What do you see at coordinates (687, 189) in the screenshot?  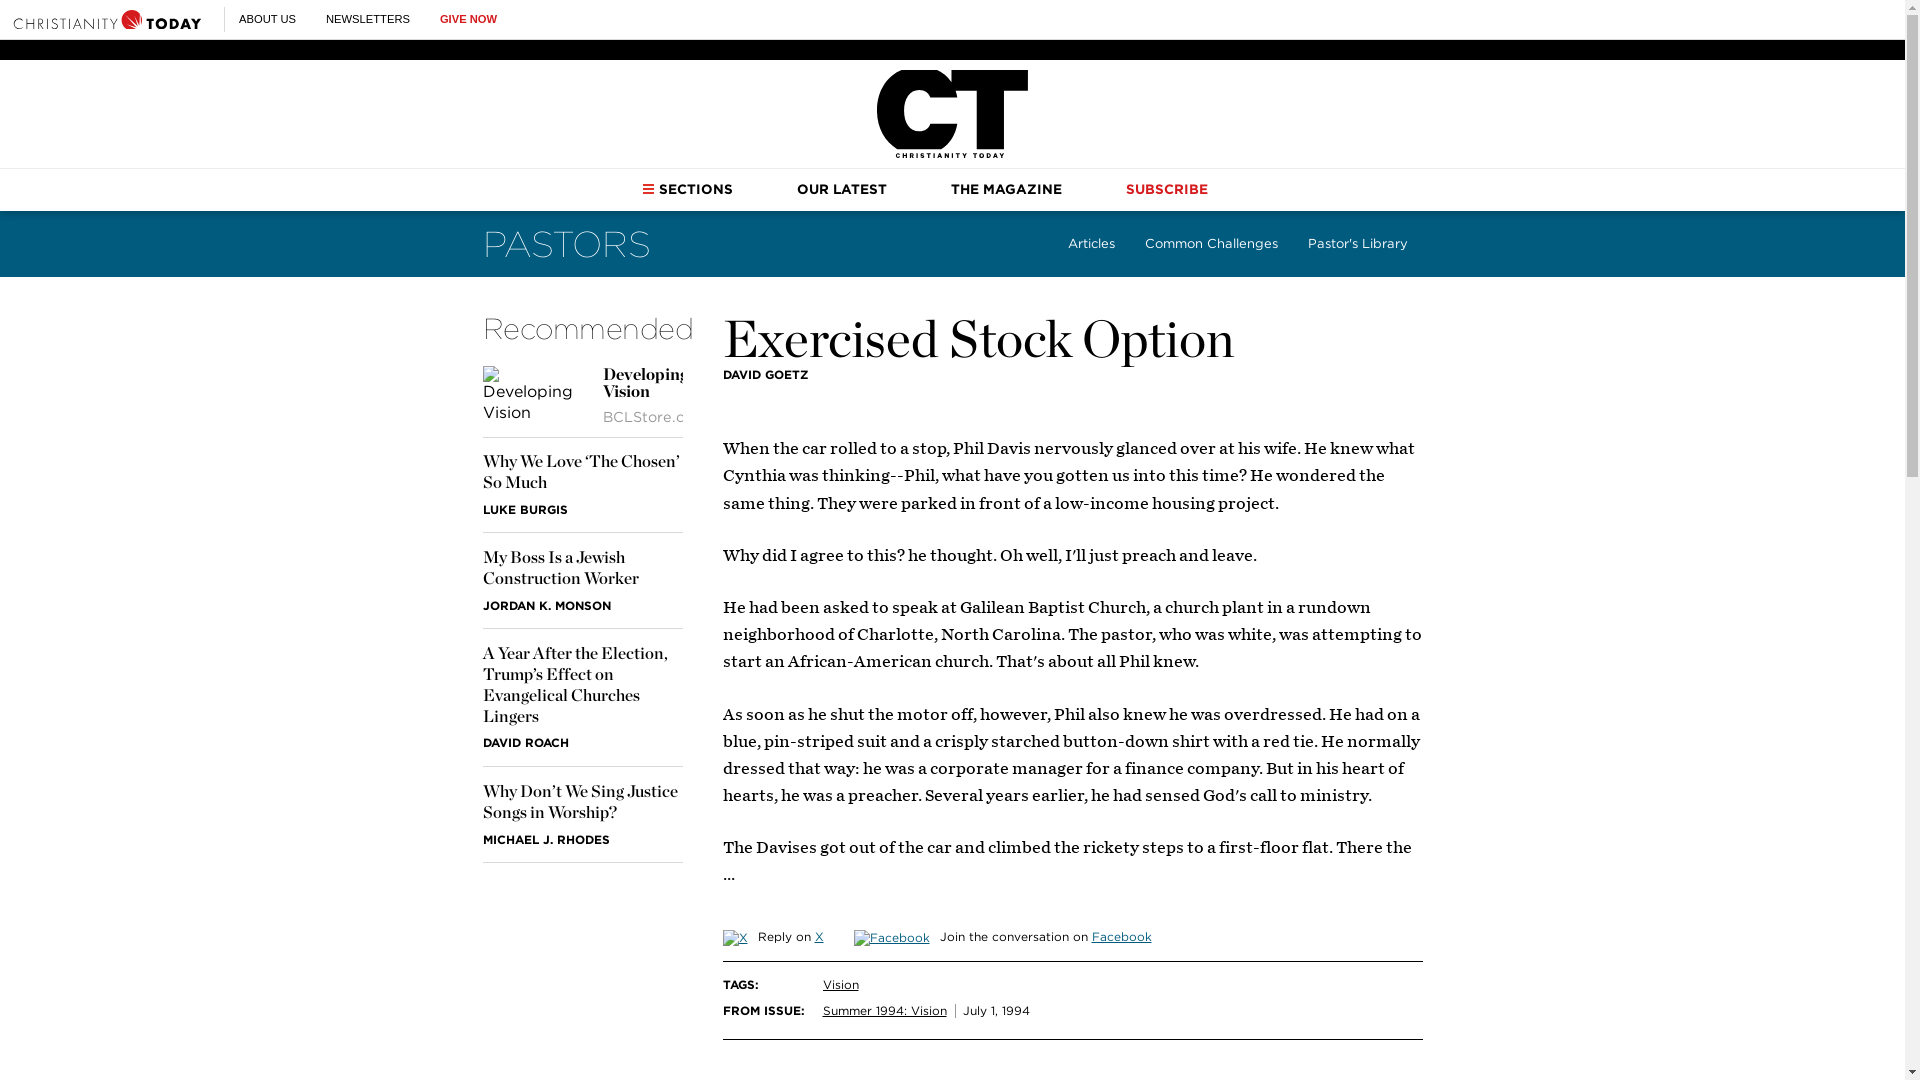 I see `SECTIONS` at bounding box center [687, 189].